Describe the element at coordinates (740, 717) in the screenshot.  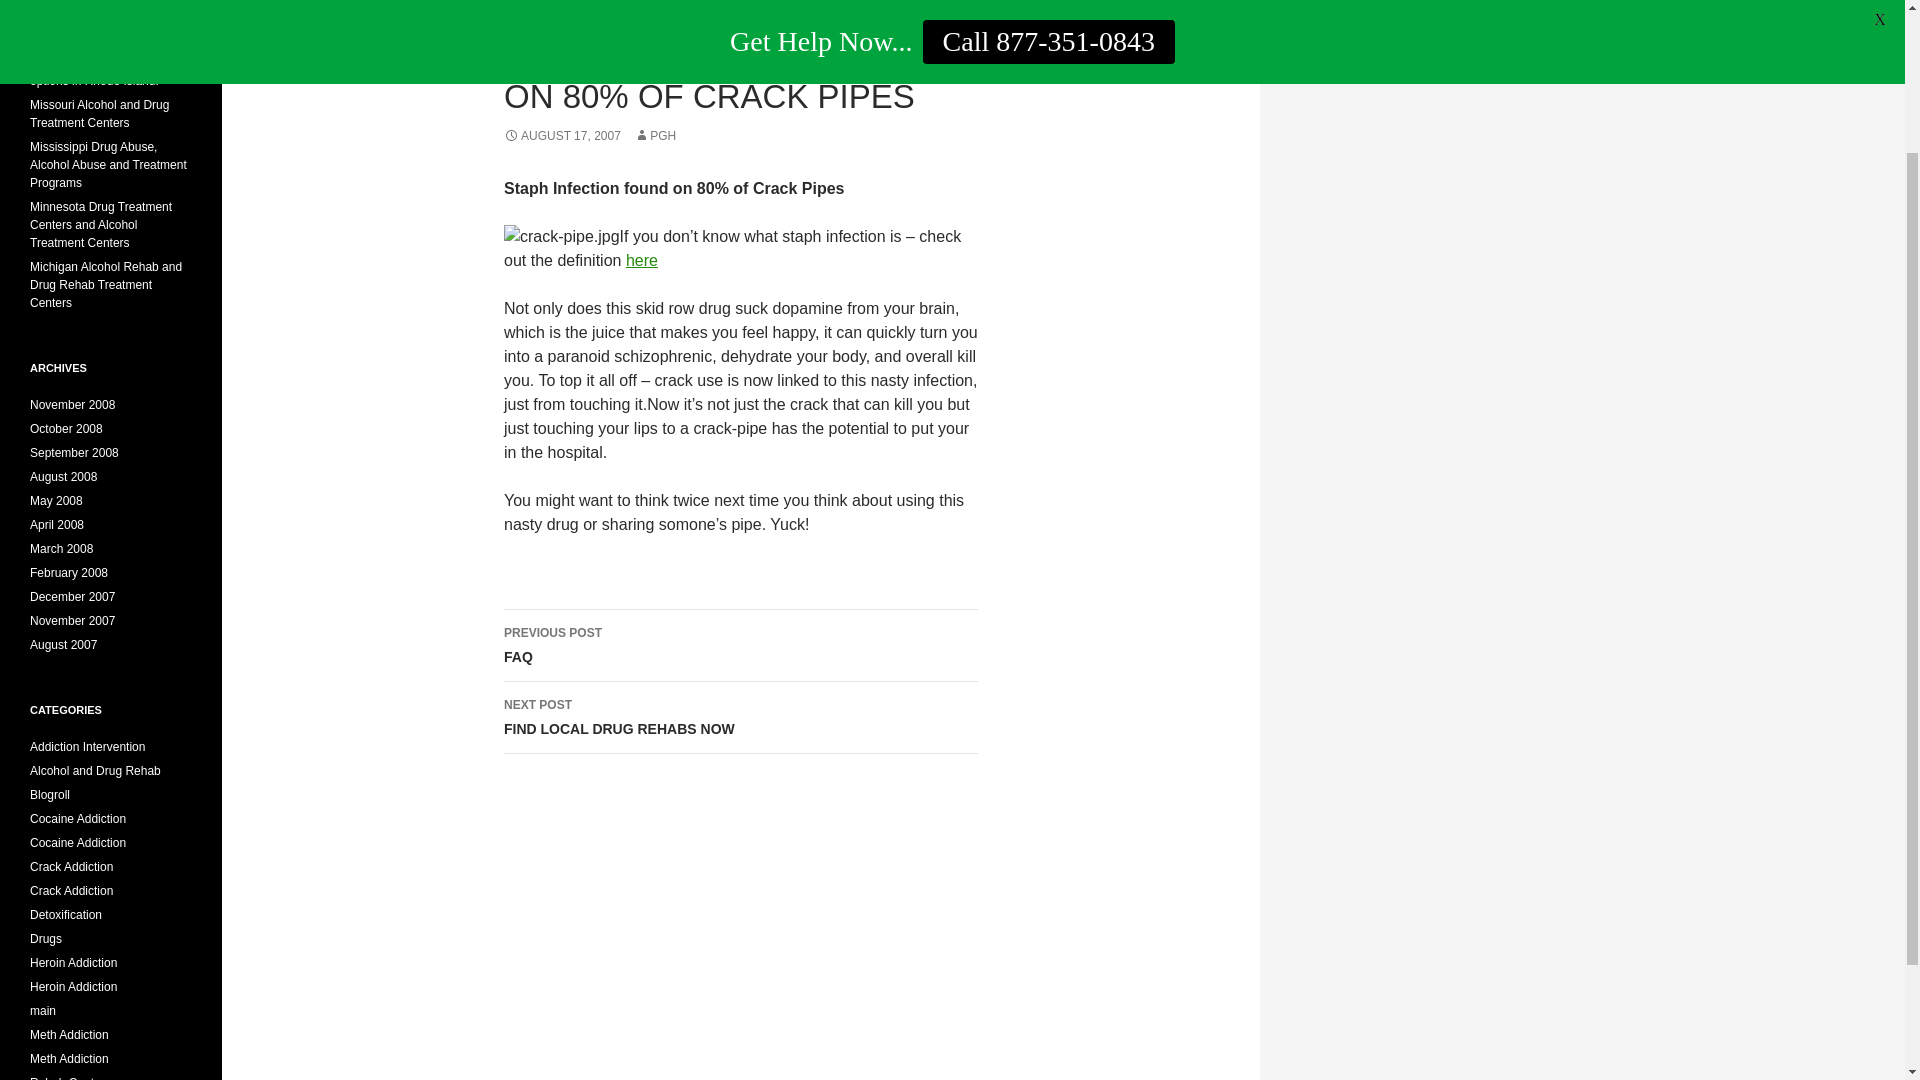
I see `Cocaine Addiction` at that location.